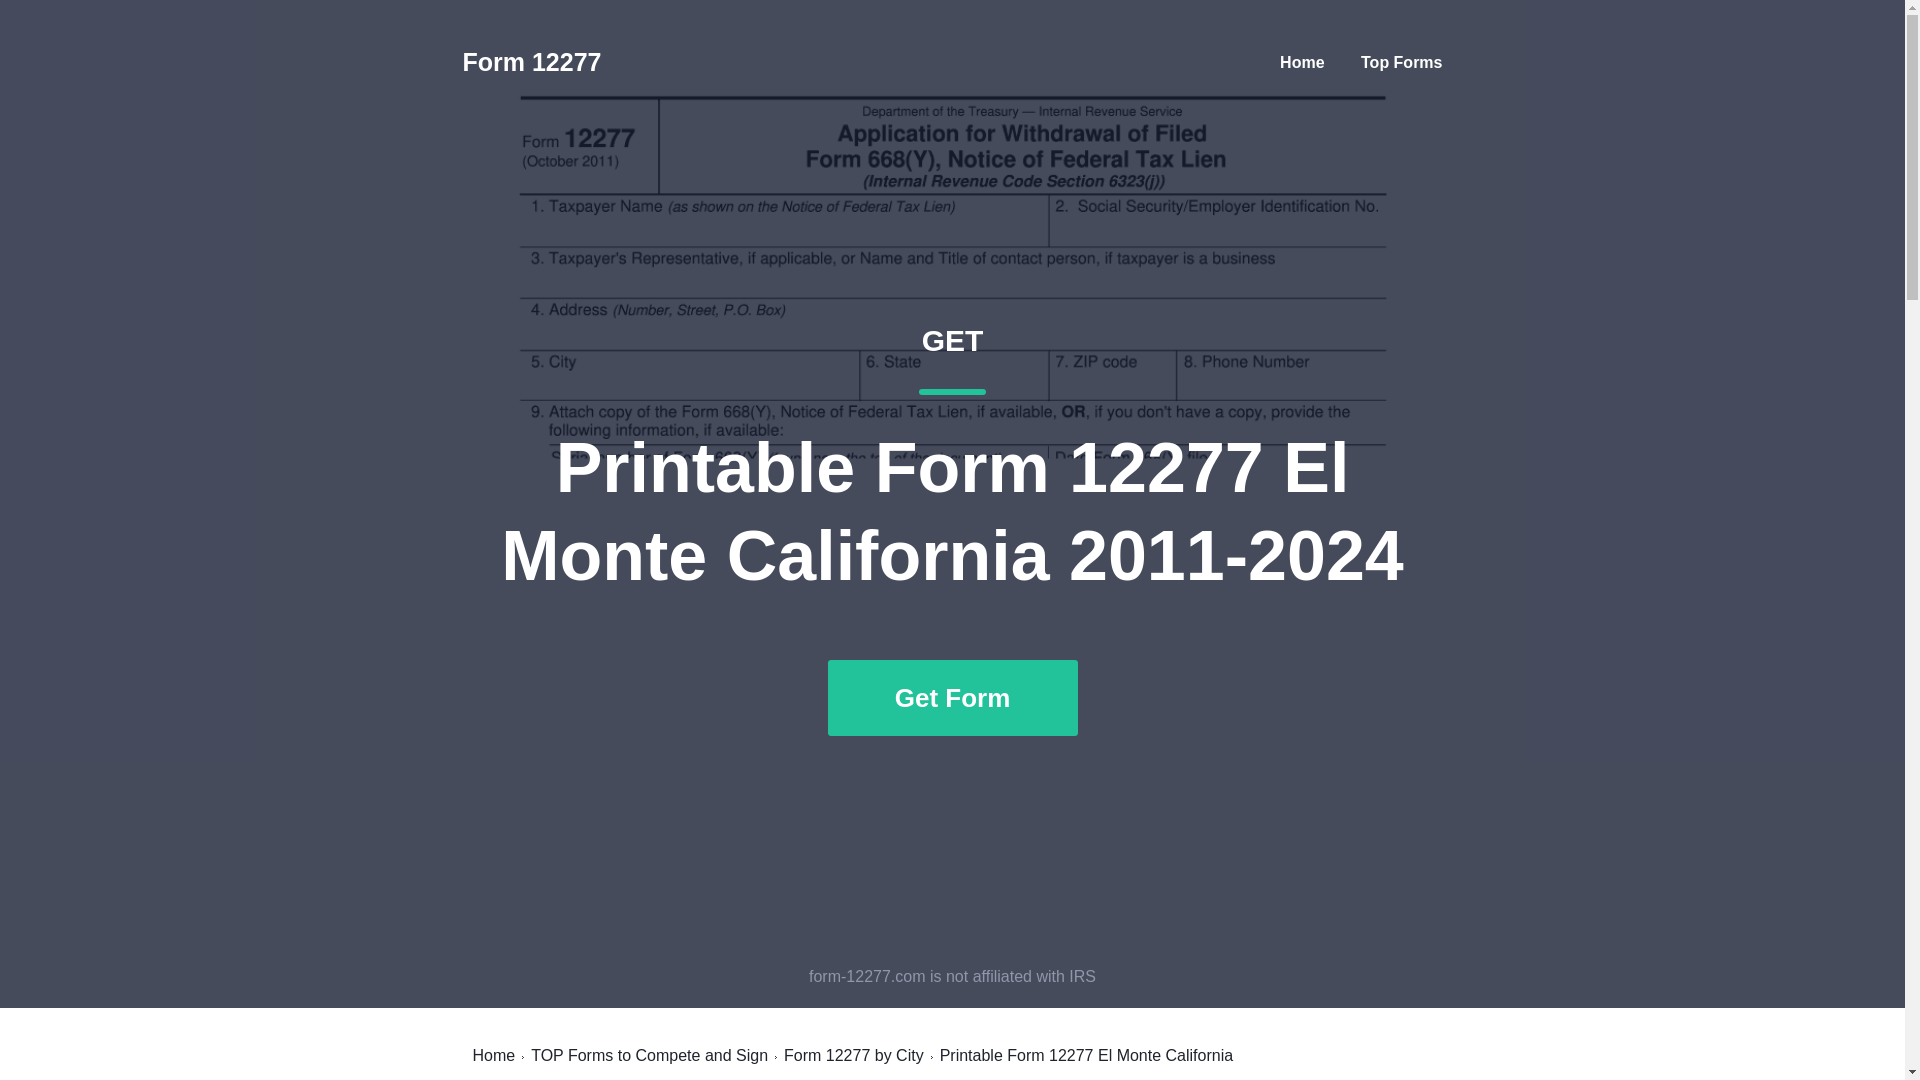 This screenshot has height=1080, width=1920. Describe the element at coordinates (1401, 62) in the screenshot. I see `Top Forms` at that location.